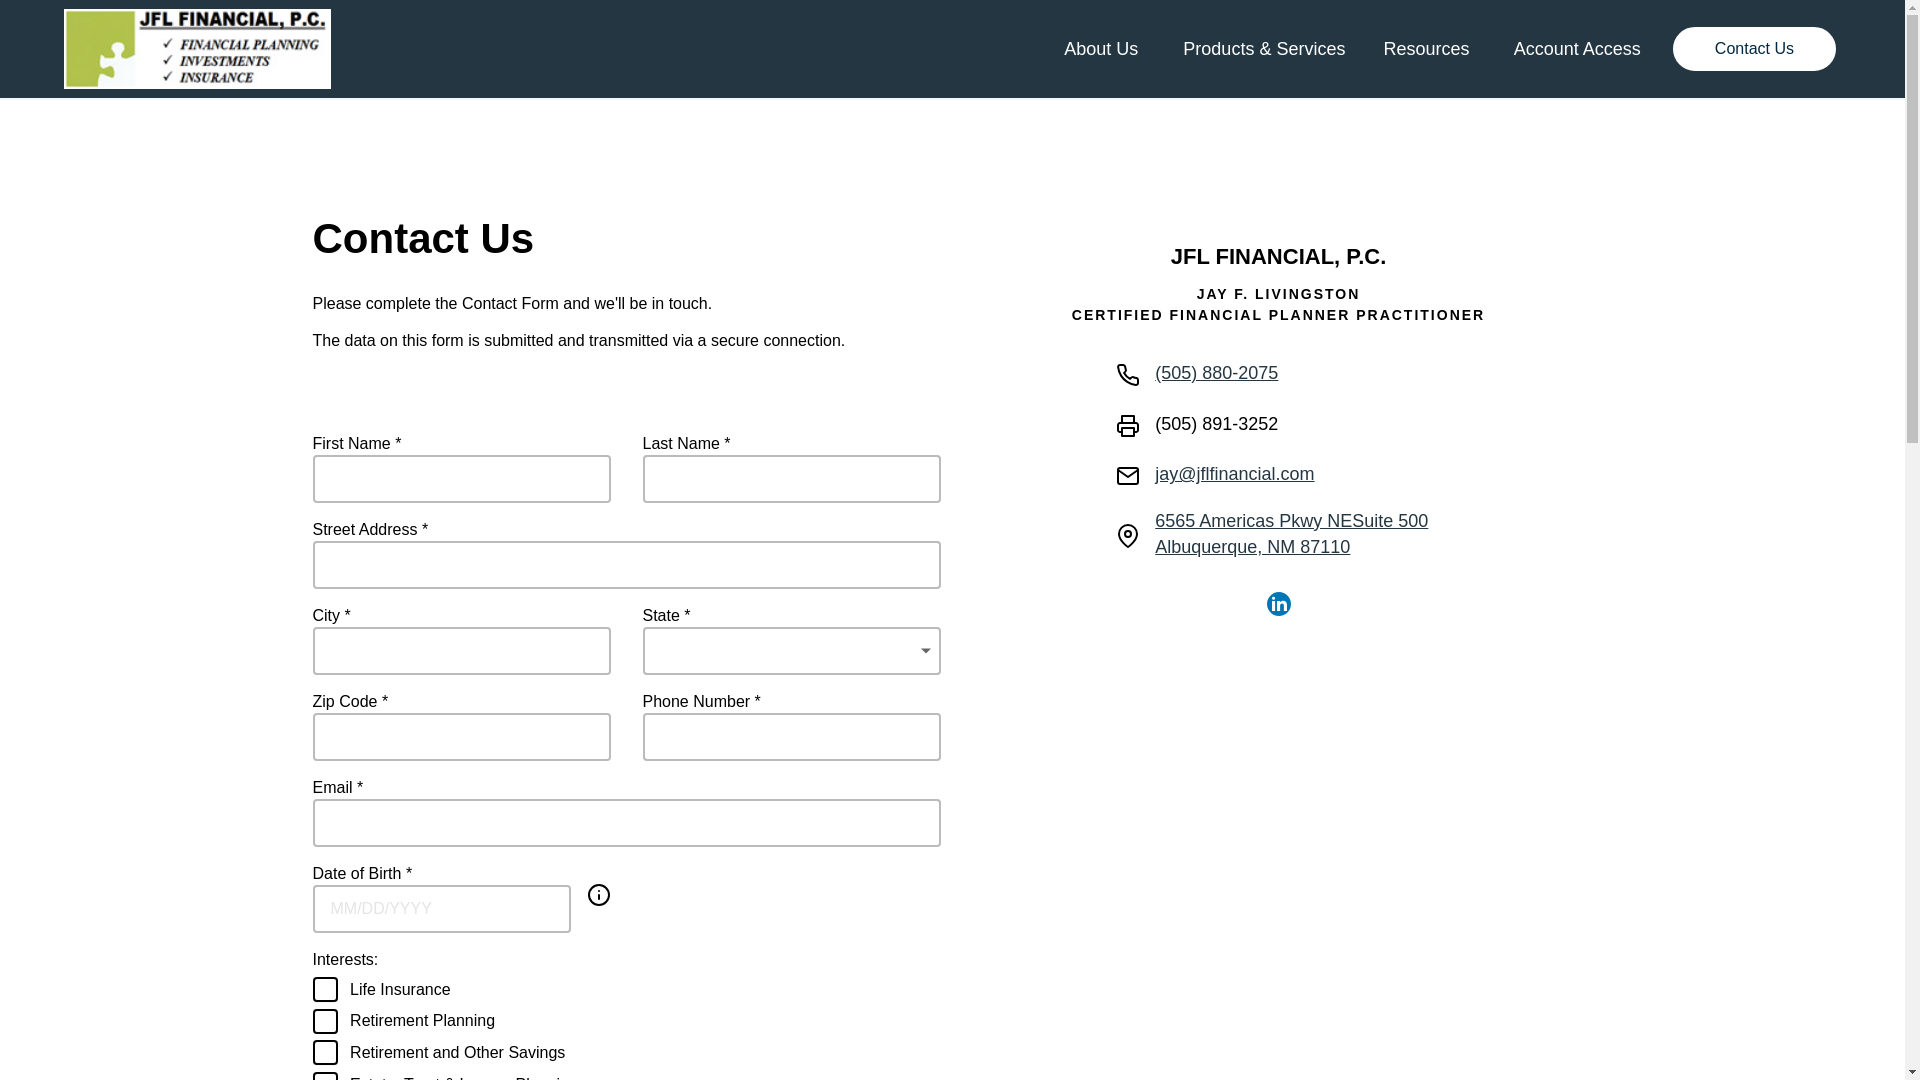 The width and height of the screenshot is (1920, 1080). Describe the element at coordinates (1128, 374) in the screenshot. I see `phone` at that location.